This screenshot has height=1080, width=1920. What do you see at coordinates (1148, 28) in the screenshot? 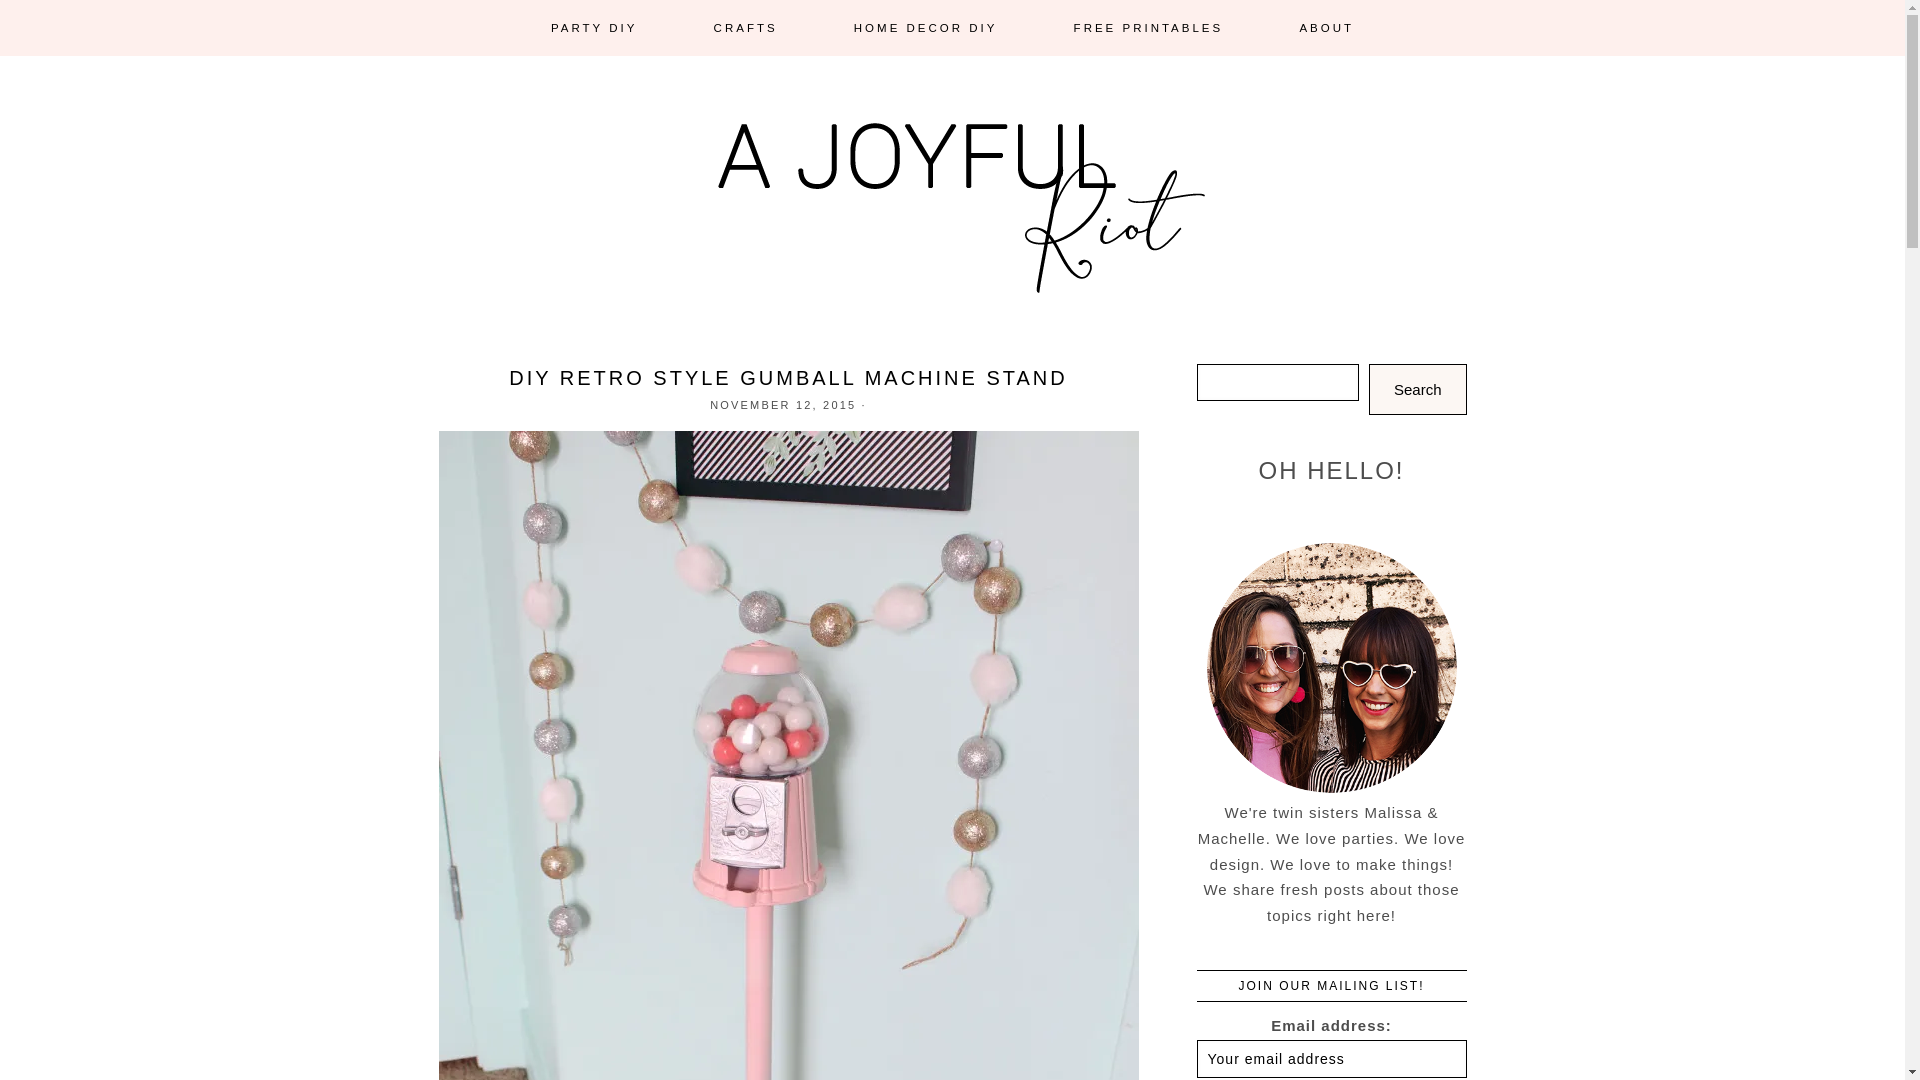
I see `FREE PRINTABLES` at bounding box center [1148, 28].